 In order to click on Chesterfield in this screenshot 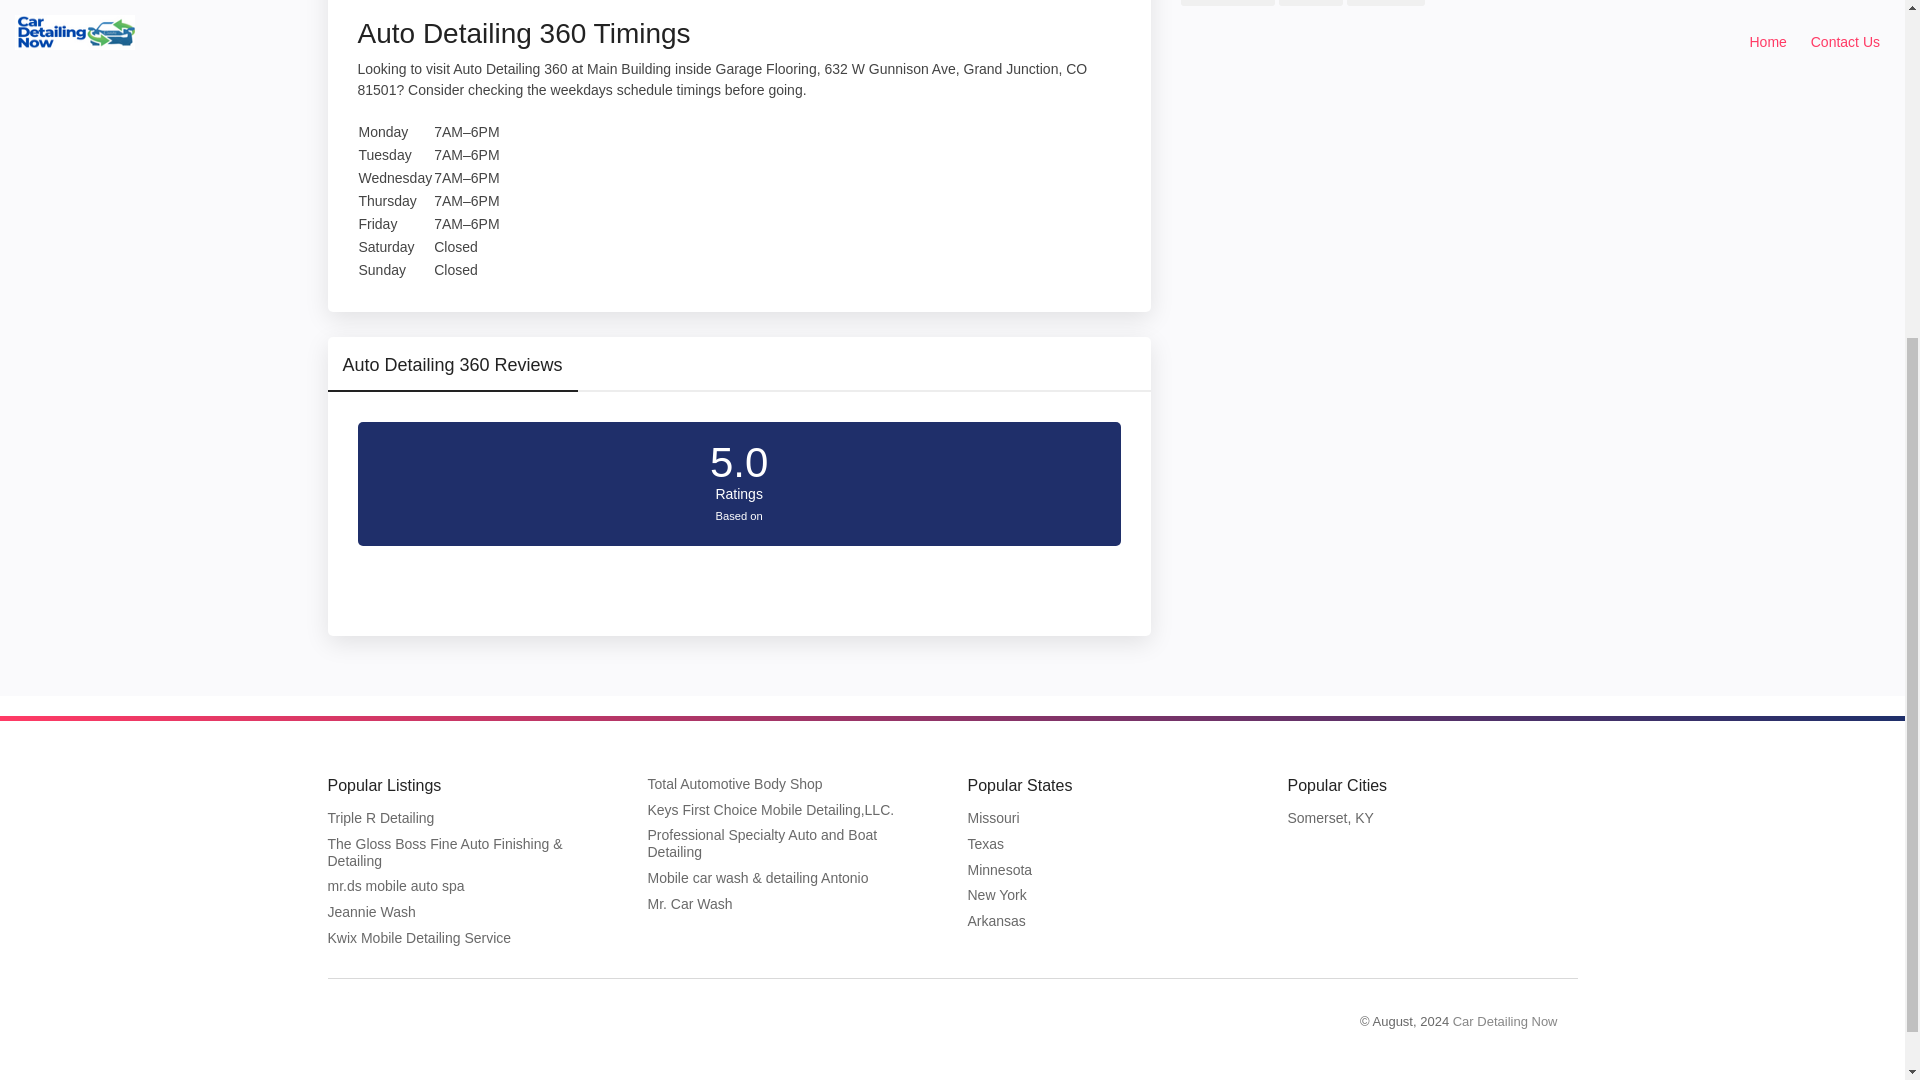, I will do `click(1227, 3)`.